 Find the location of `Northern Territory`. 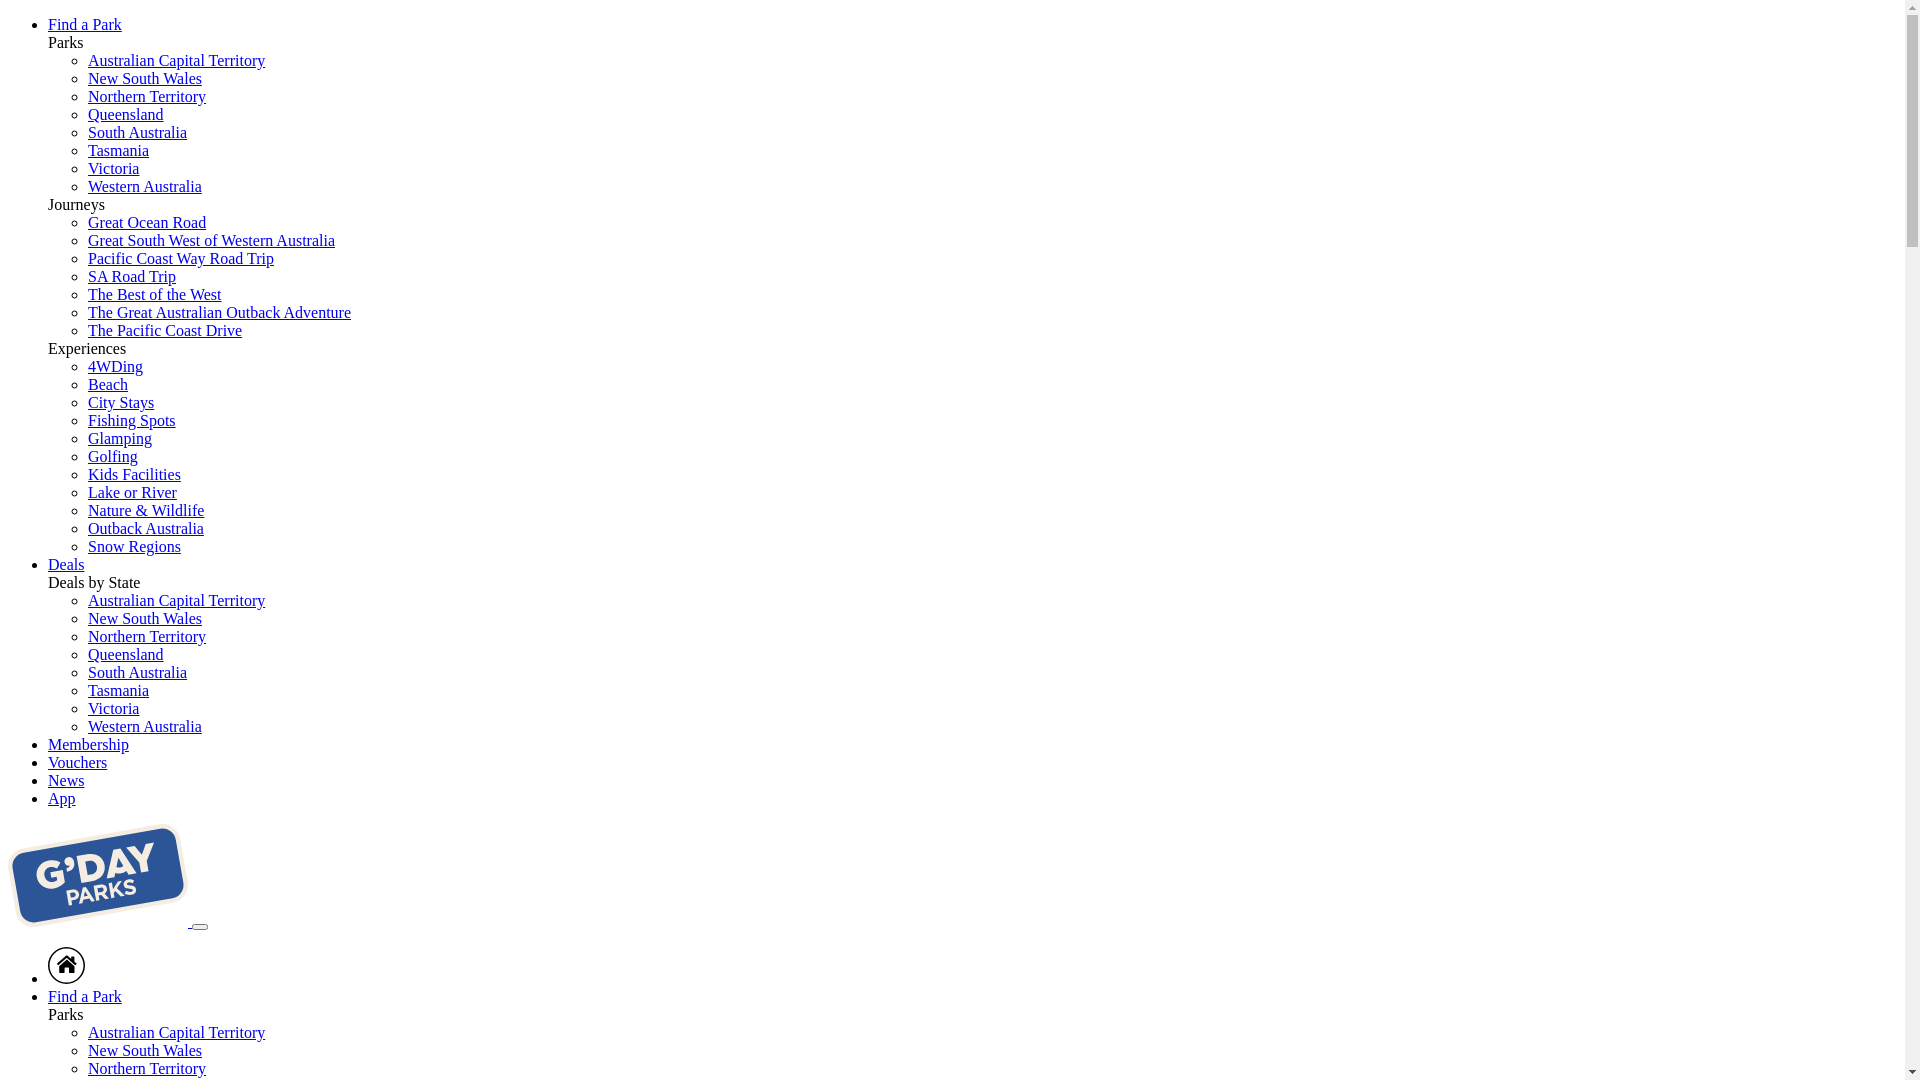

Northern Territory is located at coordinates (147, 96).